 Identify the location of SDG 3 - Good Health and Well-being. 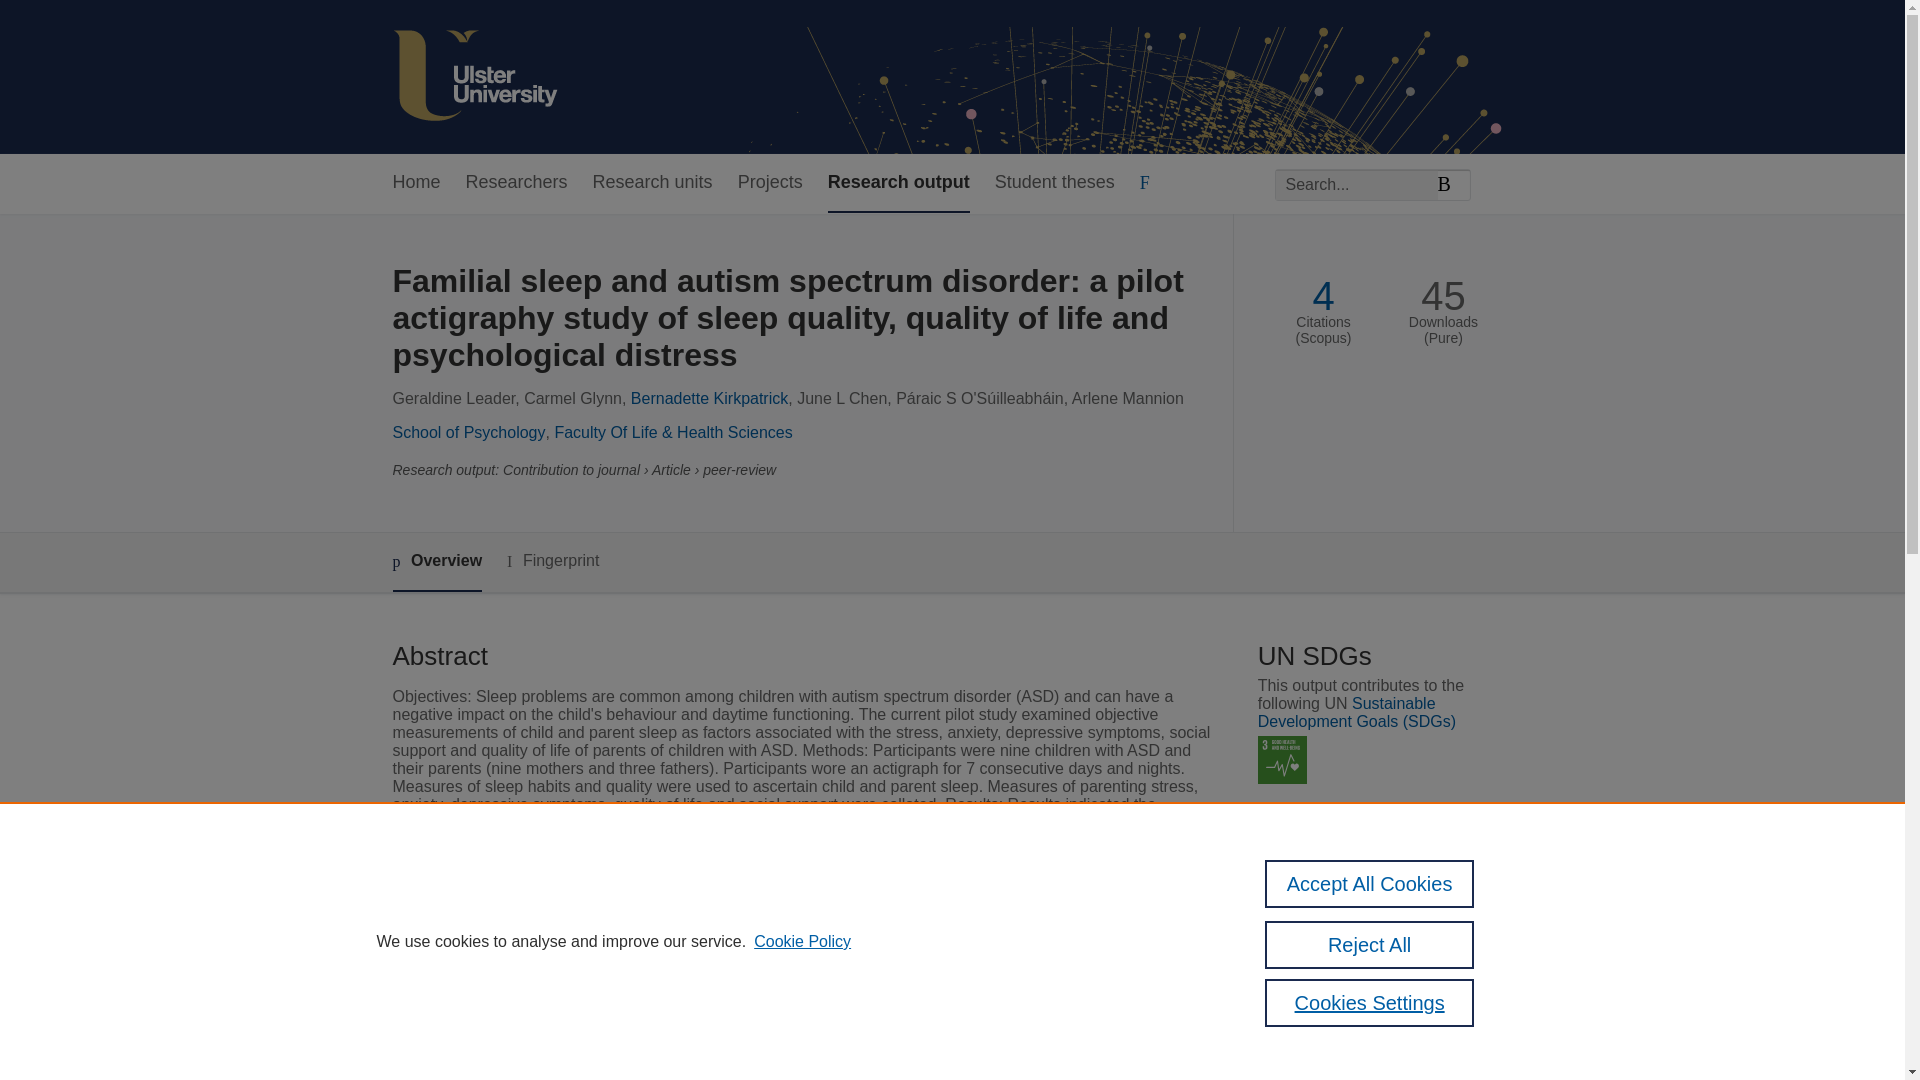
(1282, 760).